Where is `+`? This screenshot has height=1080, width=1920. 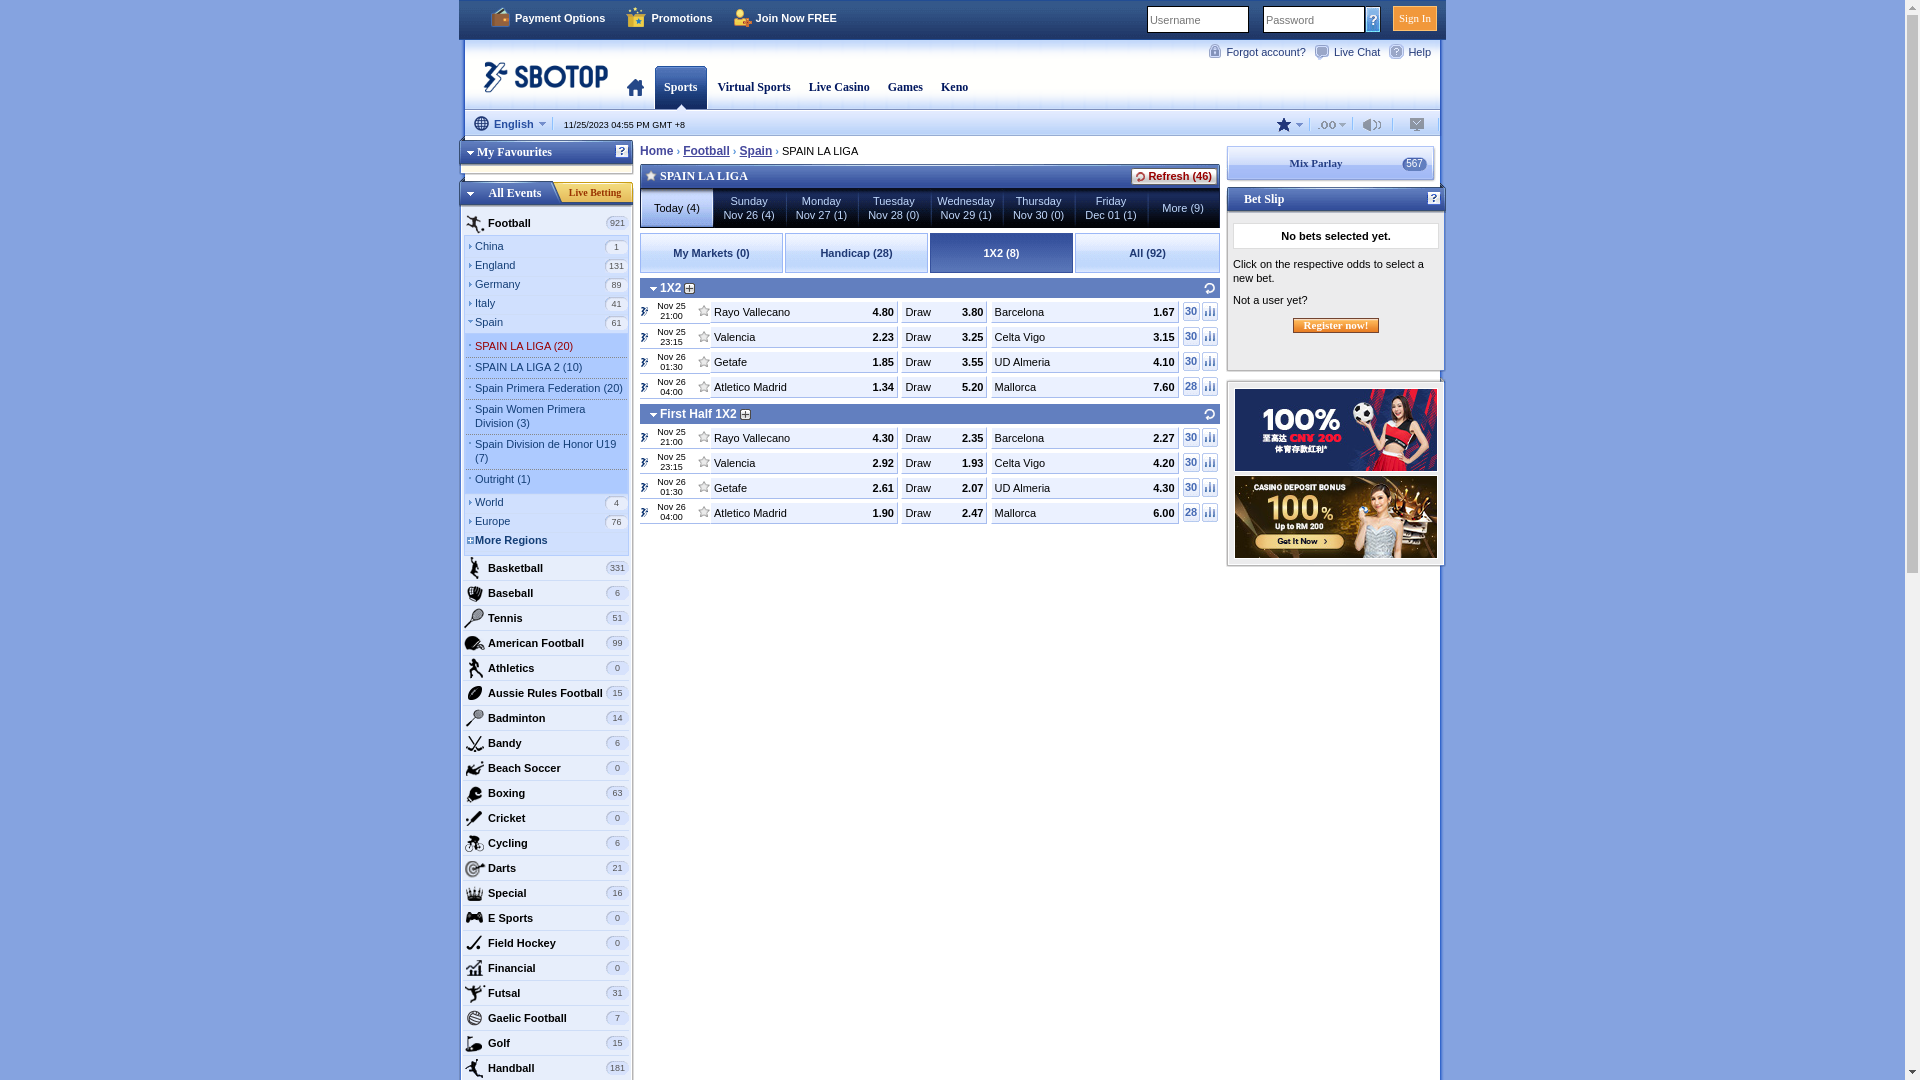
+ is located at coordinates (678, 125).